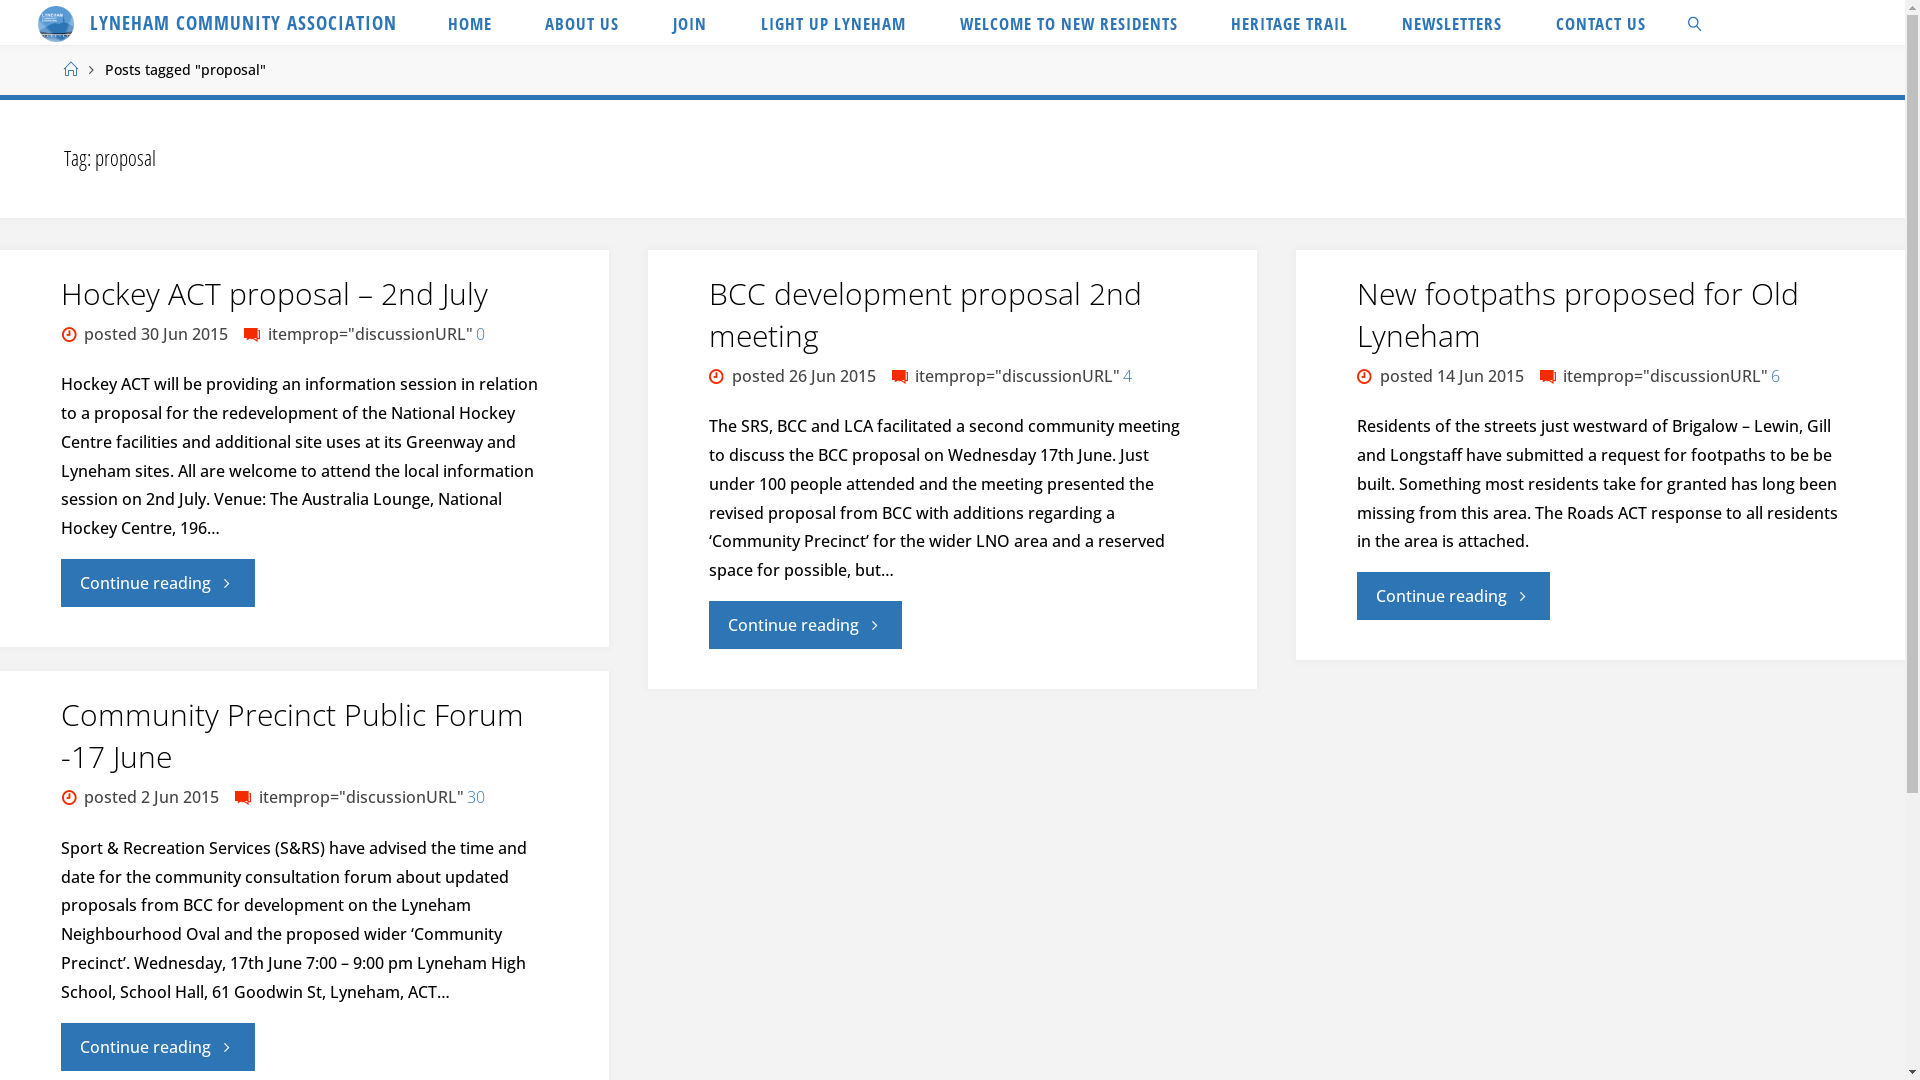 Image resolution: width=1920 pixels, height=1080 pixels. What do you see at coordinates (1774, 375) in the screenshot?
I see `6` at bounding box center [1774, 375].